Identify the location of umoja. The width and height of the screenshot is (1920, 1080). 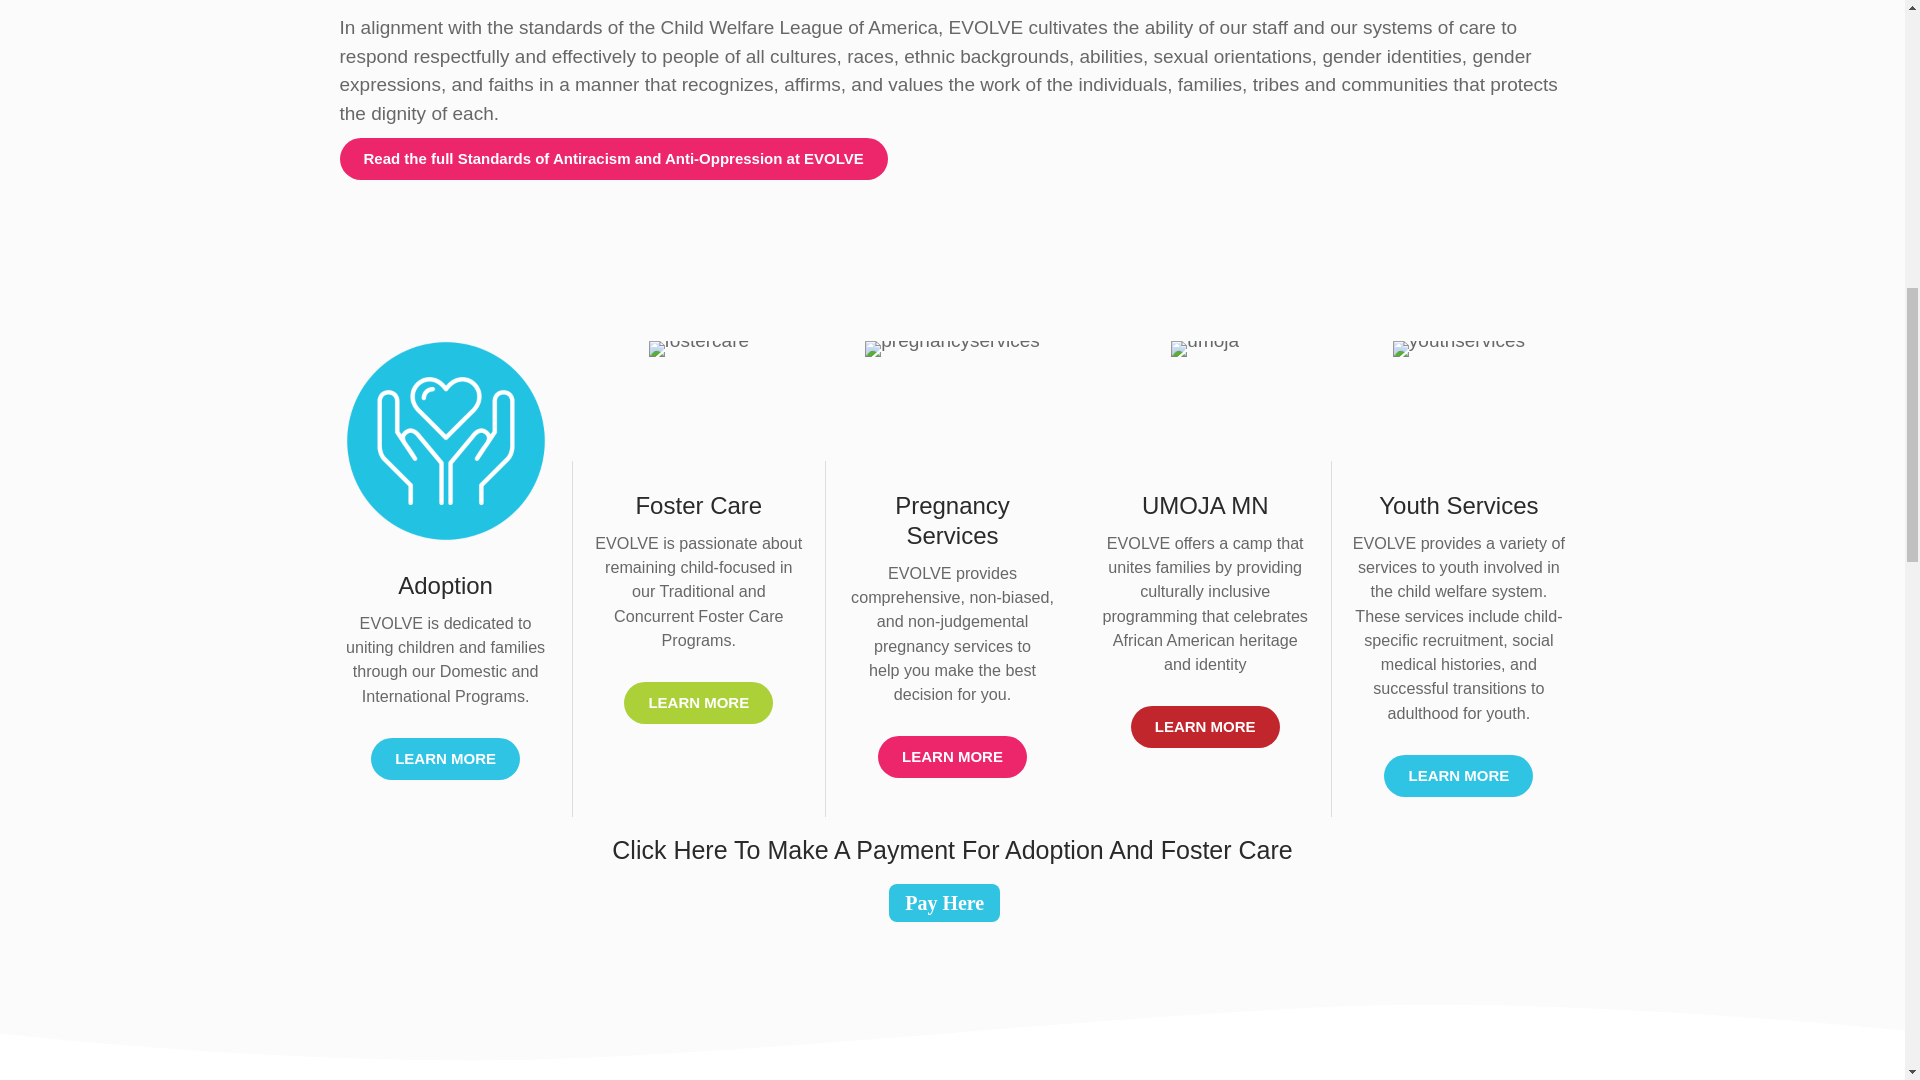
(1204, 349).